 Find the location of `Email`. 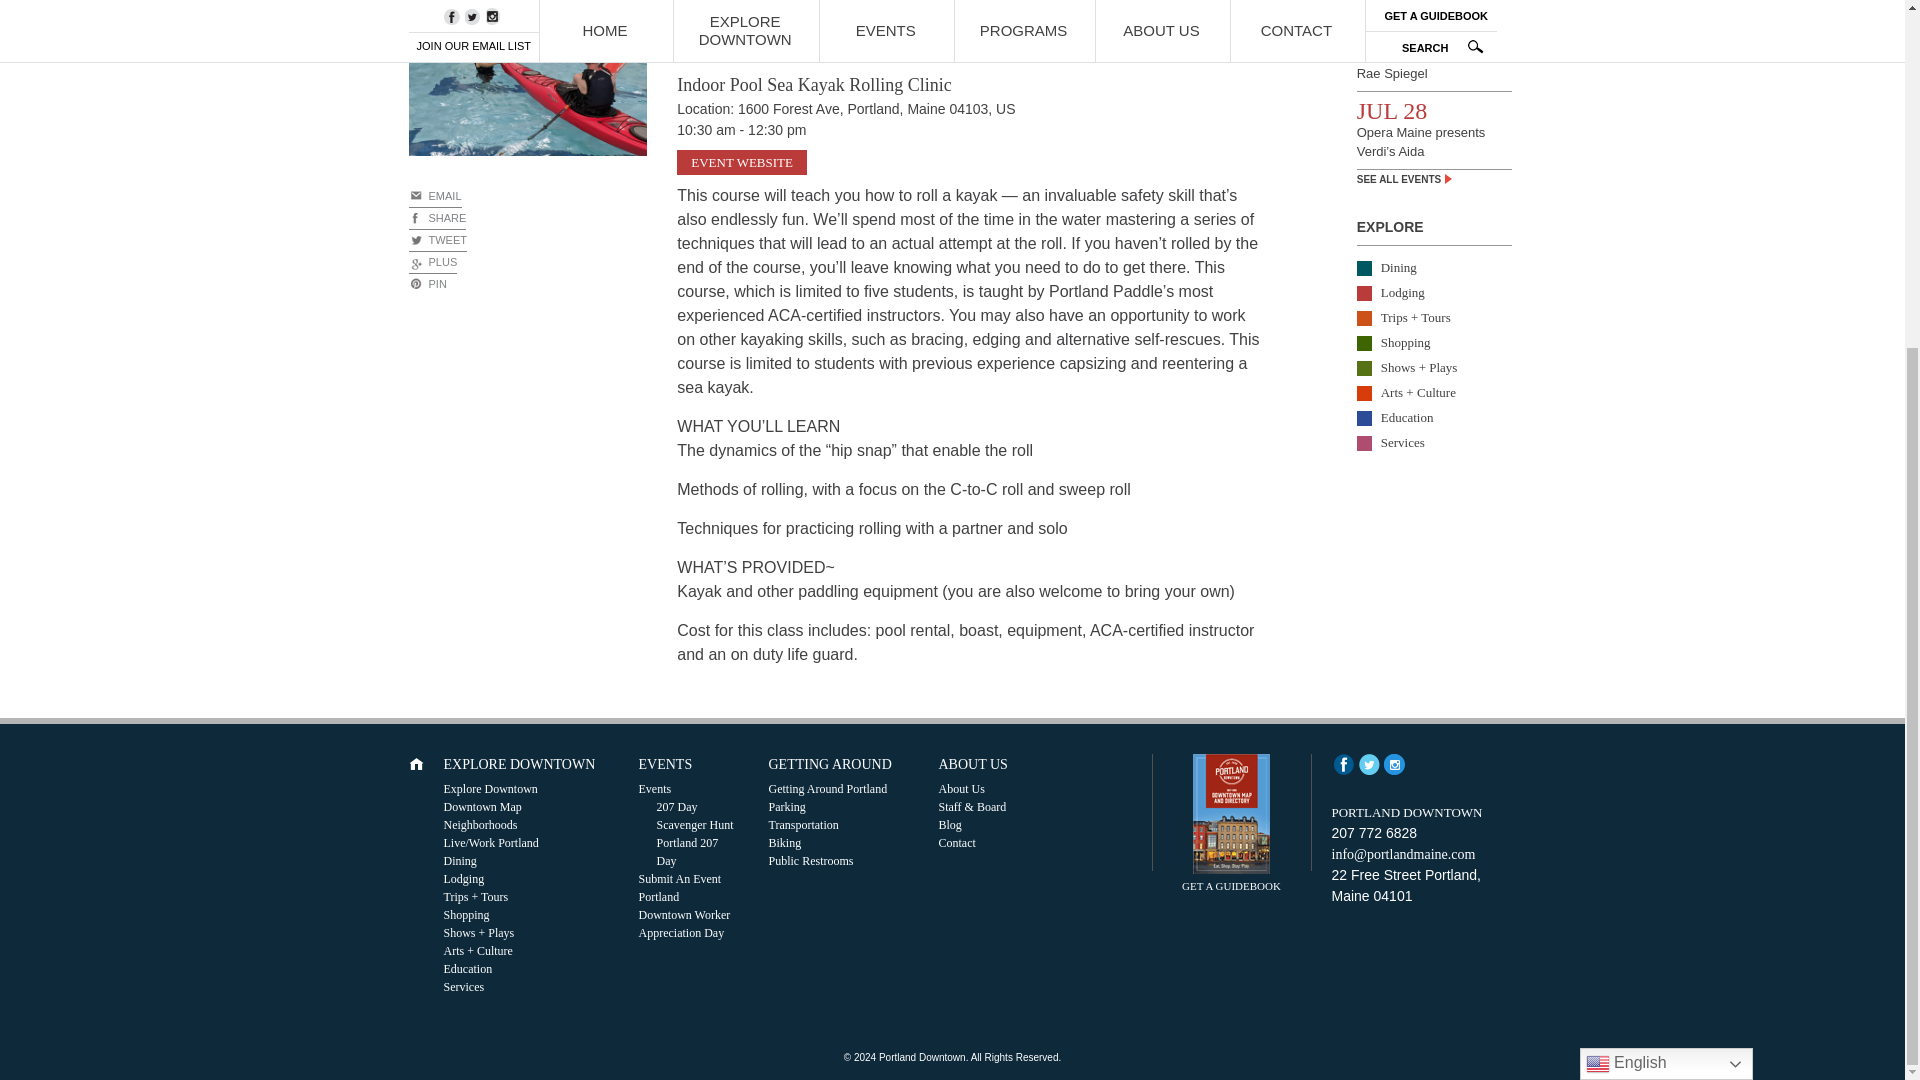

Email is located at coordinates (434, 196).